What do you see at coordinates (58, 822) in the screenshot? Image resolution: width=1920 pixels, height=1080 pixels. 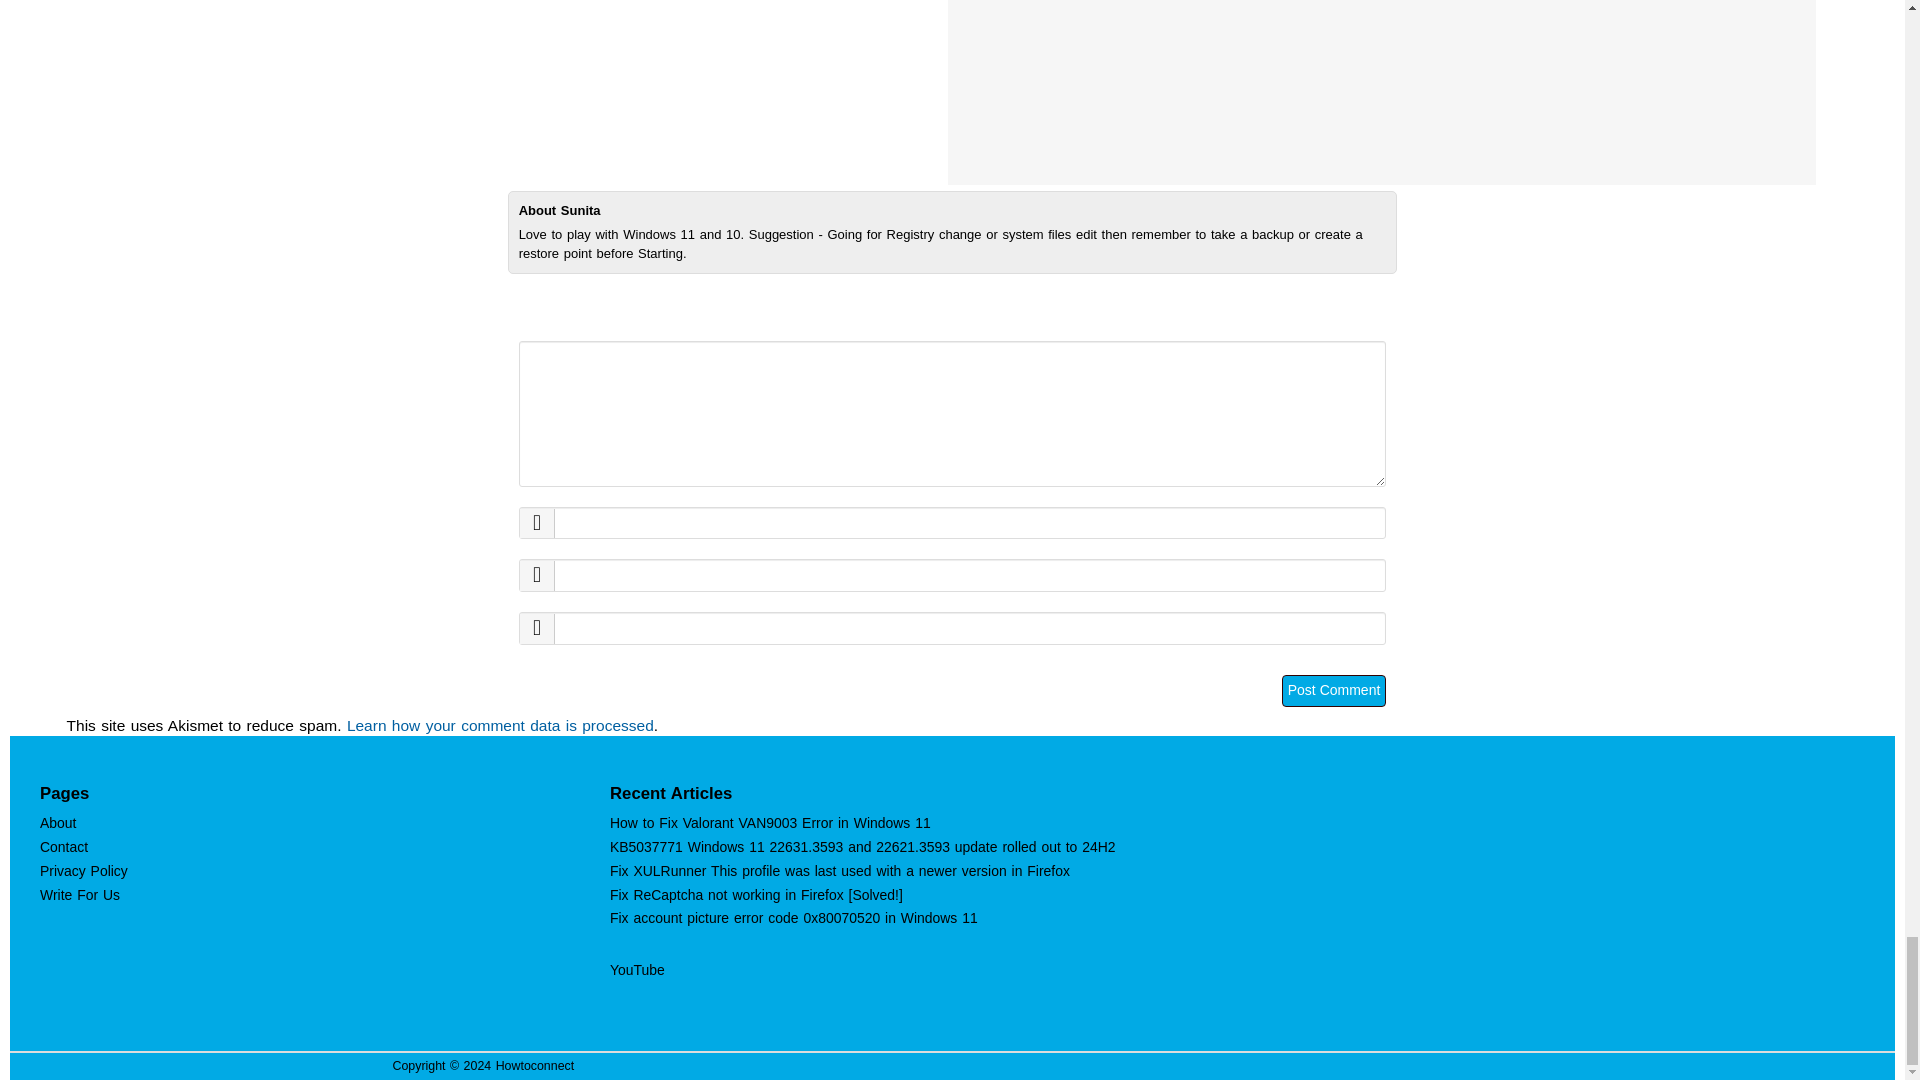 I see `About` at bounding box center [58, 822].